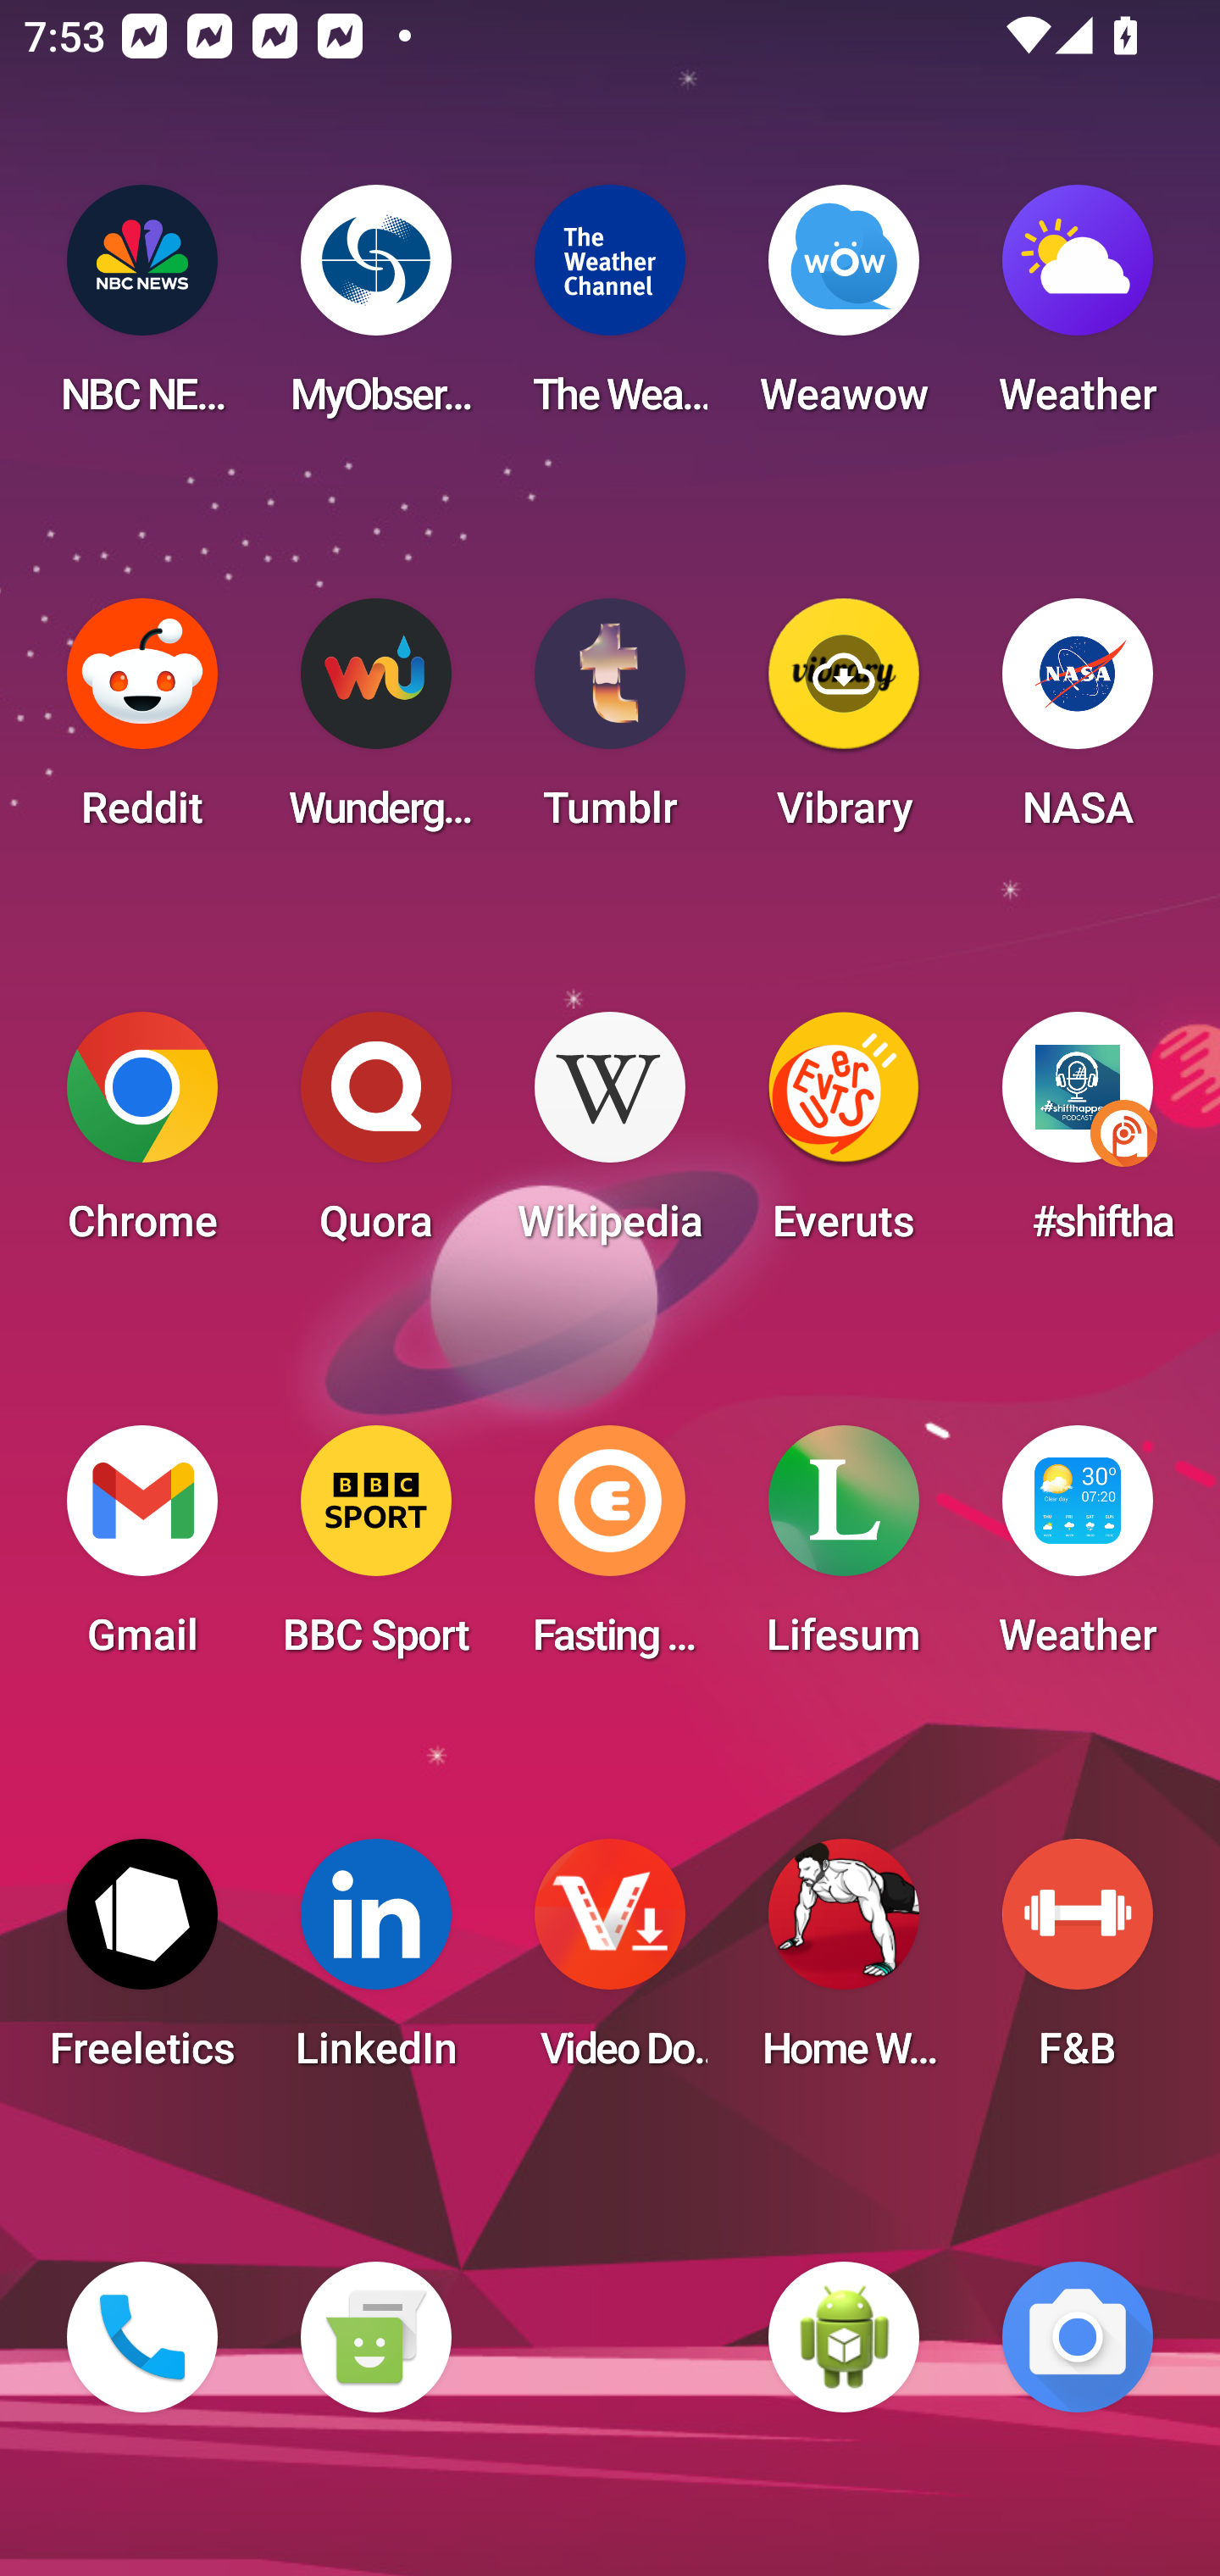  Describe the element at coordinates (142, 1964) in the screenshot. I see `Freeletics` at that location.